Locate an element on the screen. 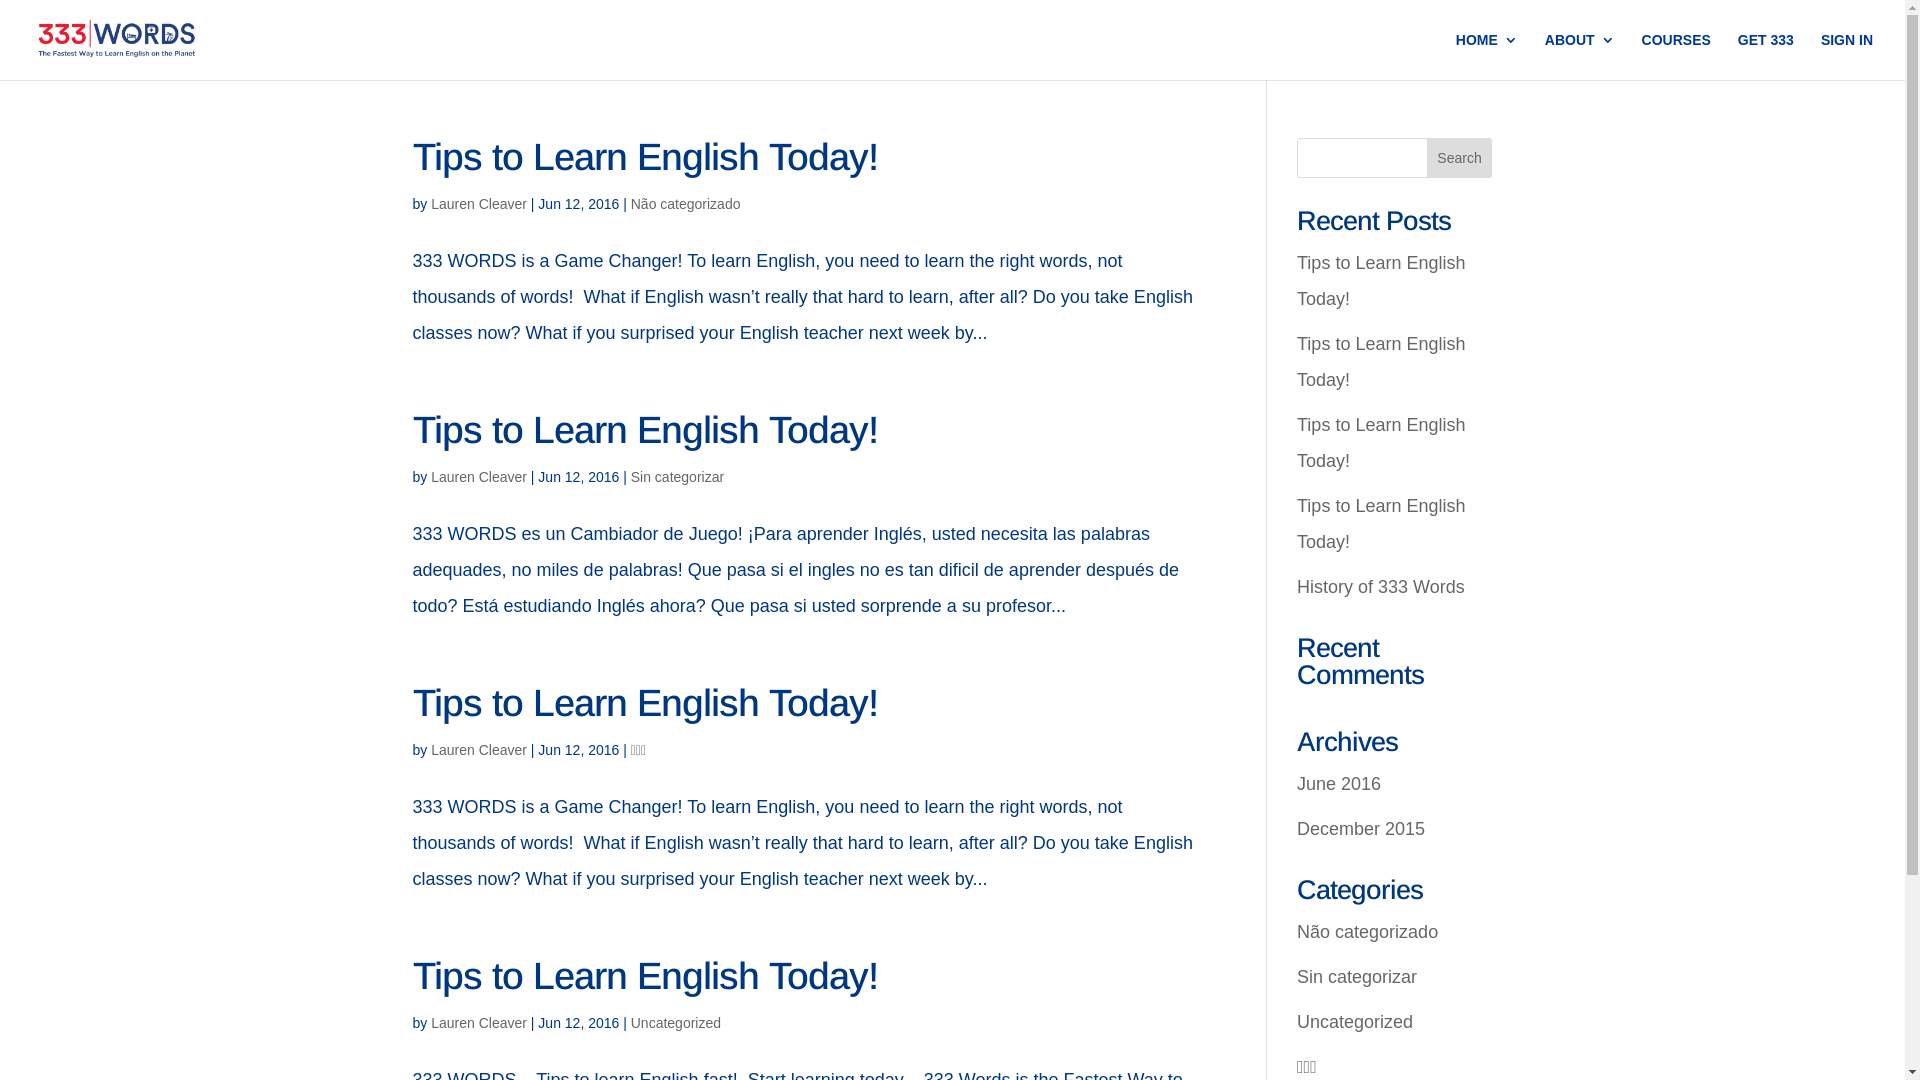 Image resolution: width=1920 pixels, height=1080 pixels. Uncategorized is located at coordinates (676, 1023).